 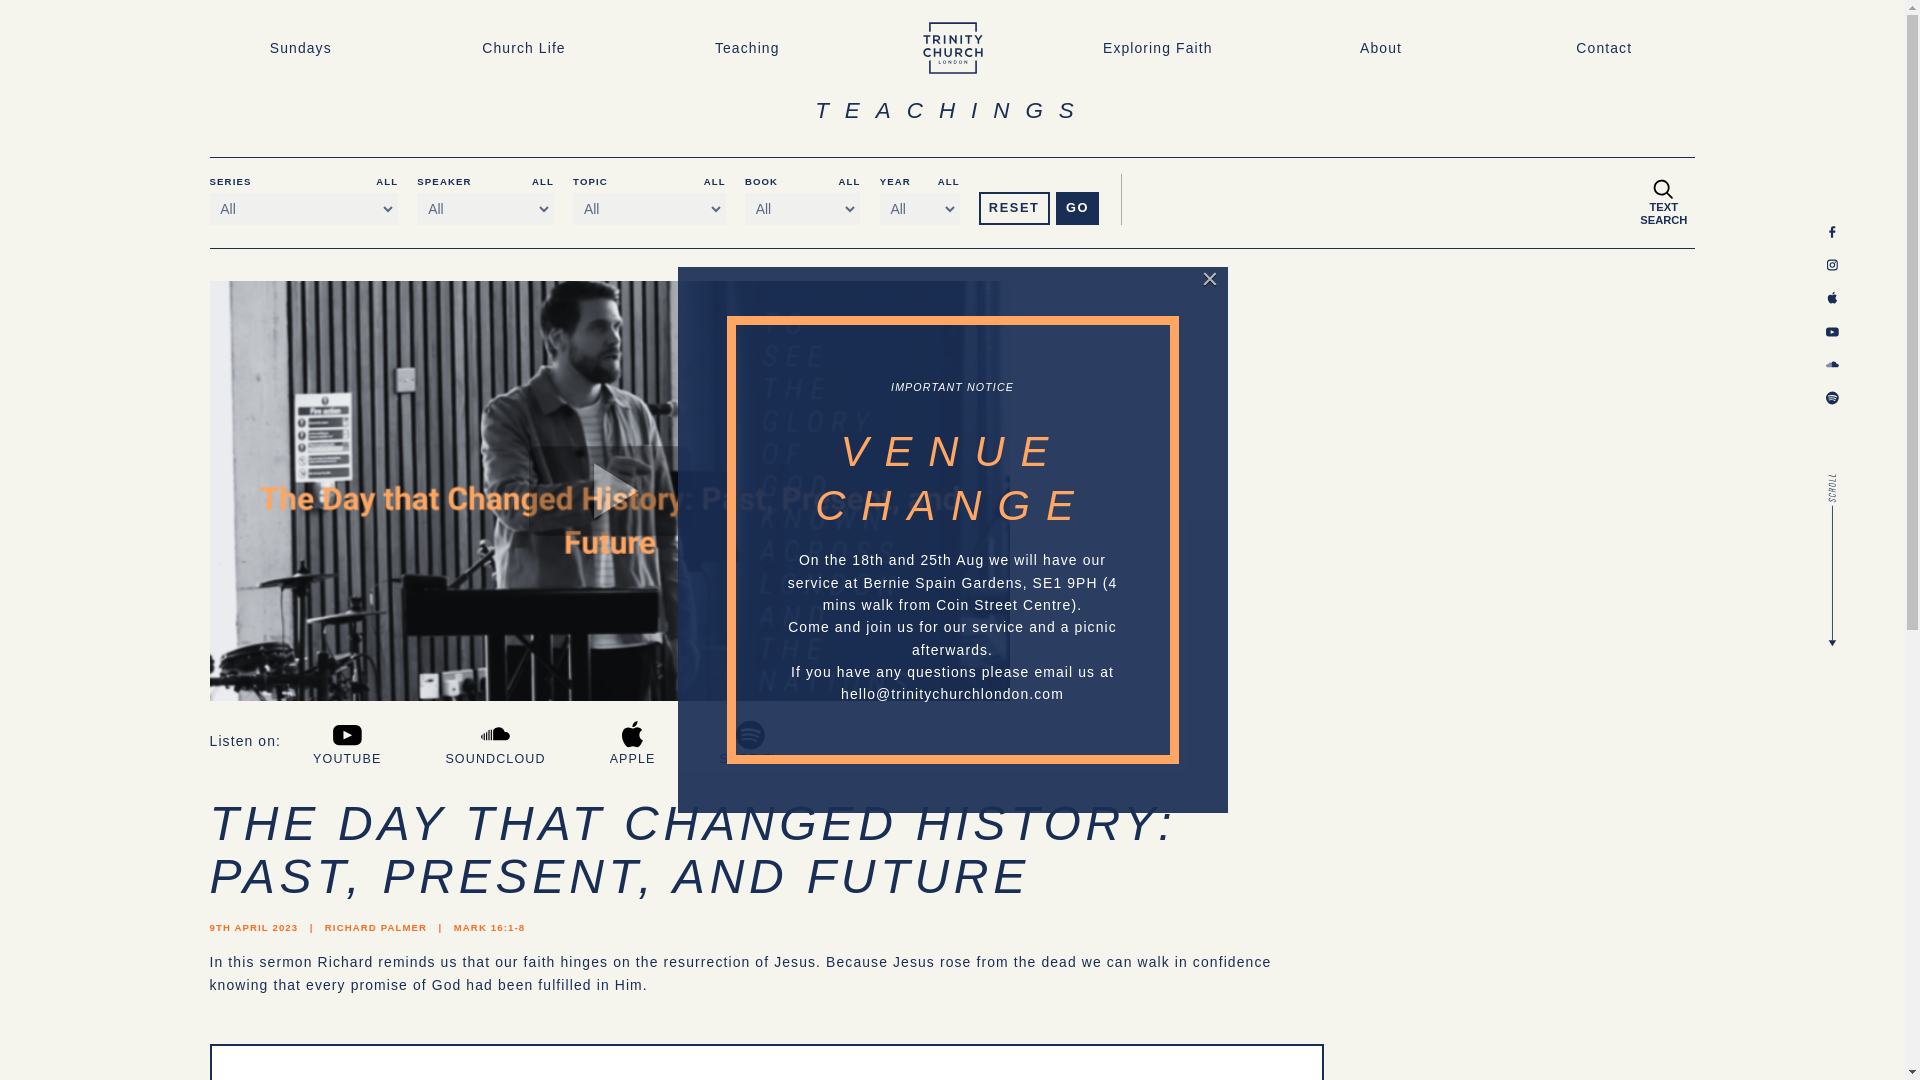 What do you see at coordinates (714, 181) in the screenshot?
I see `ALL` at bounding box center [714, 181].